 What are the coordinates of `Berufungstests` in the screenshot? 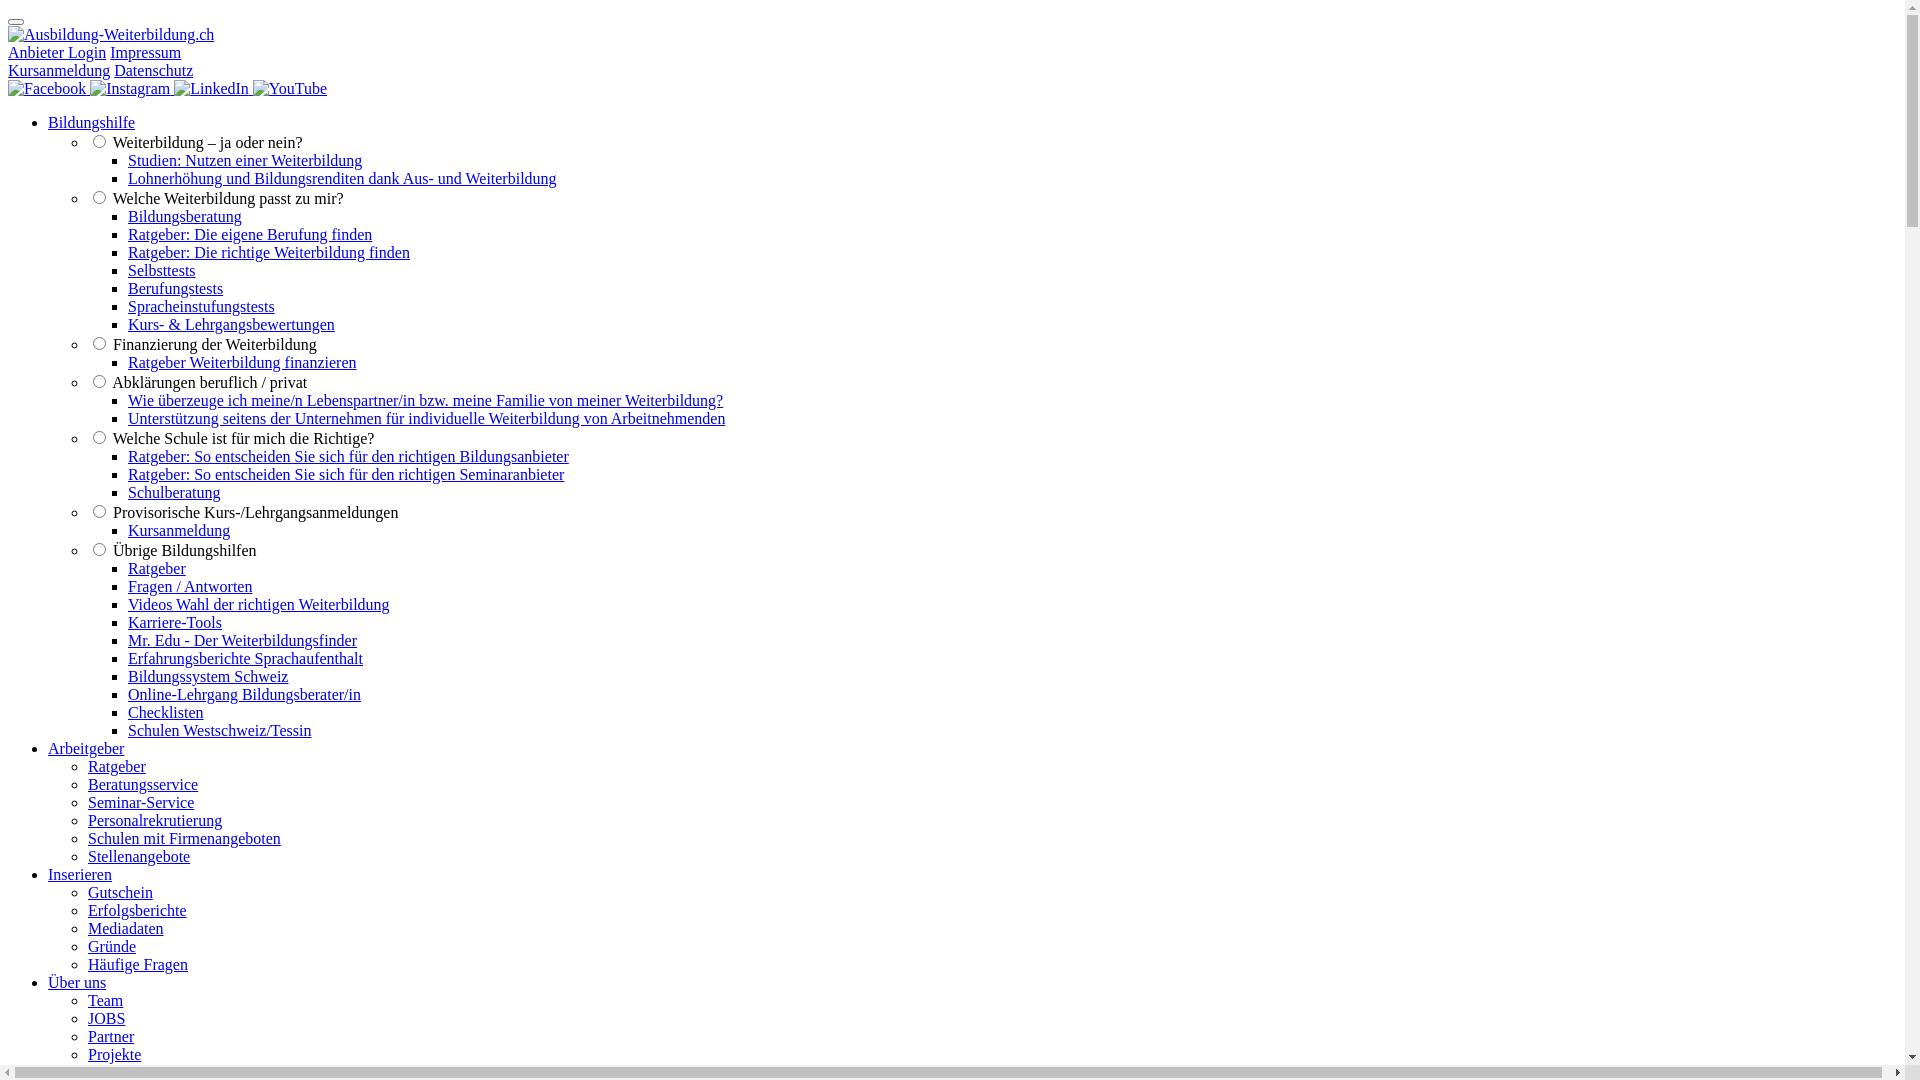 It's located at (176, 288).